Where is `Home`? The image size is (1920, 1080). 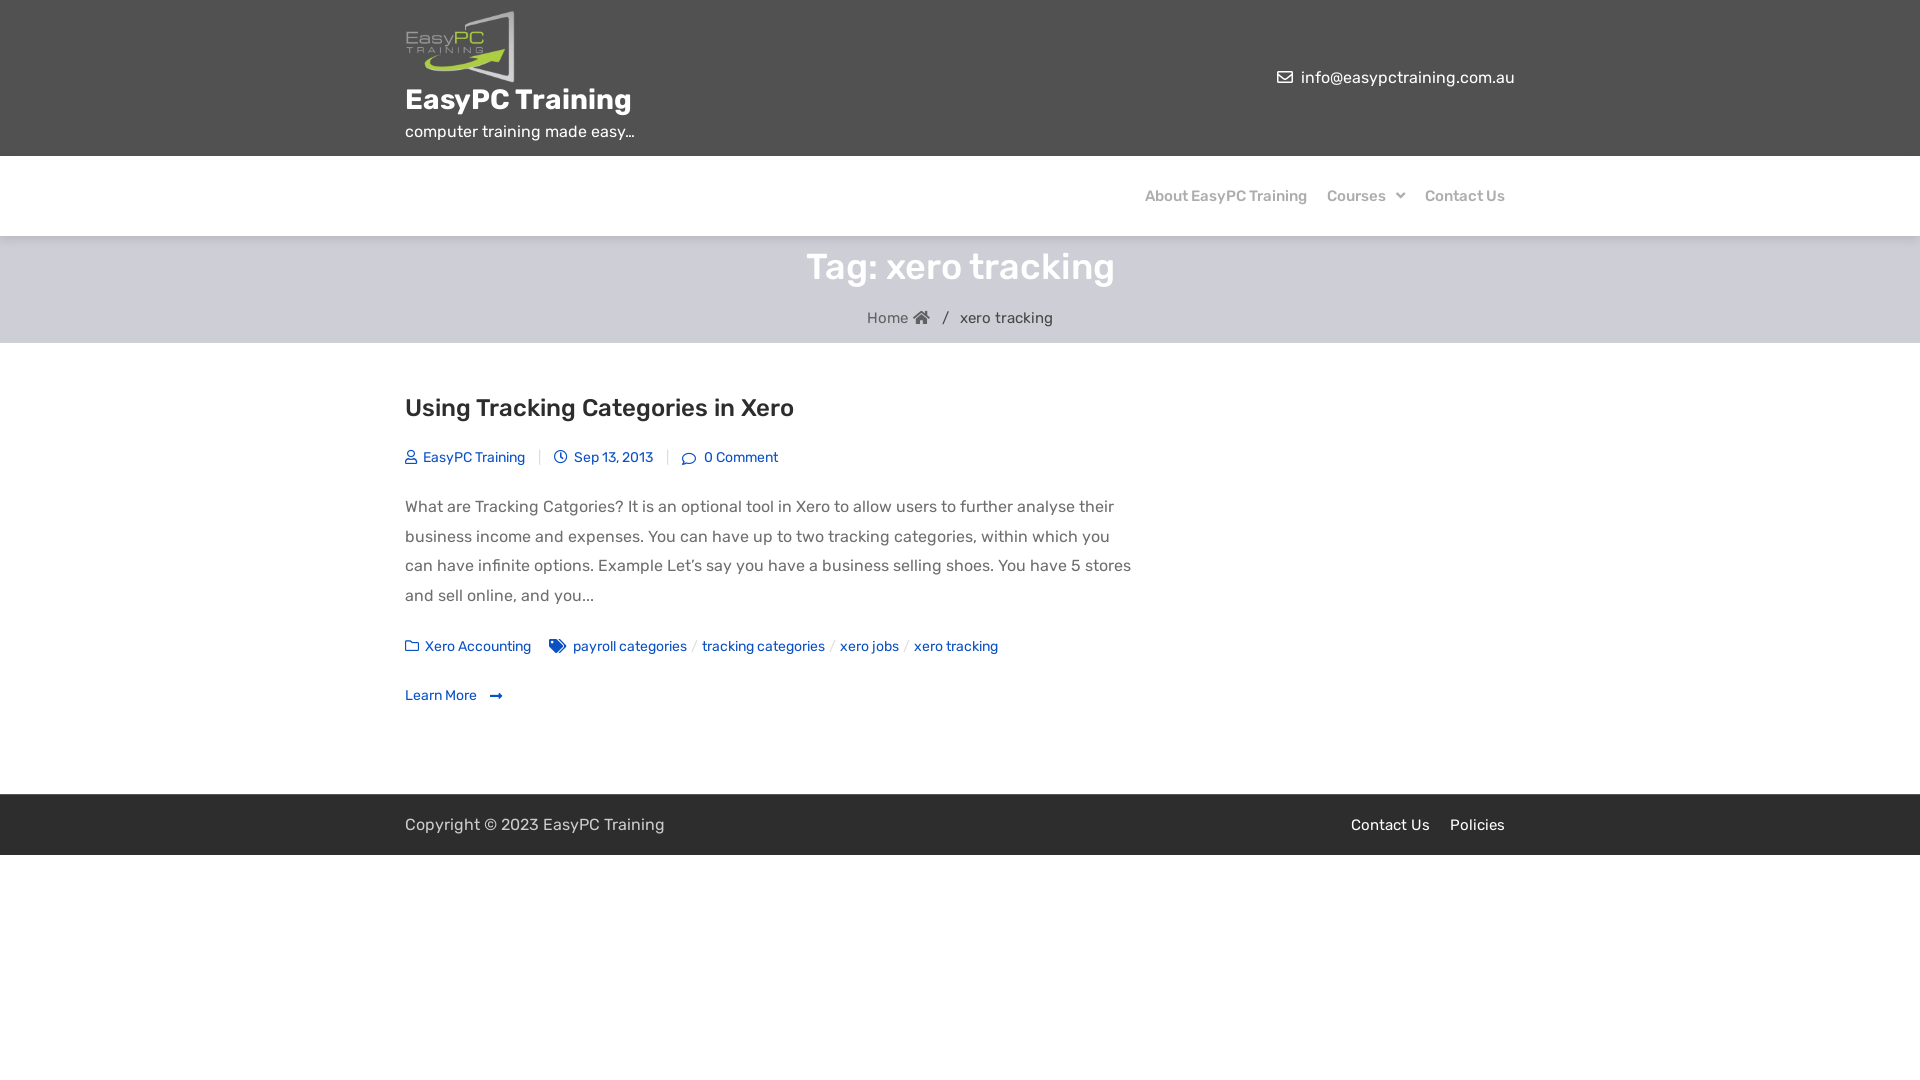 Home is located at coordinates (914, 318).